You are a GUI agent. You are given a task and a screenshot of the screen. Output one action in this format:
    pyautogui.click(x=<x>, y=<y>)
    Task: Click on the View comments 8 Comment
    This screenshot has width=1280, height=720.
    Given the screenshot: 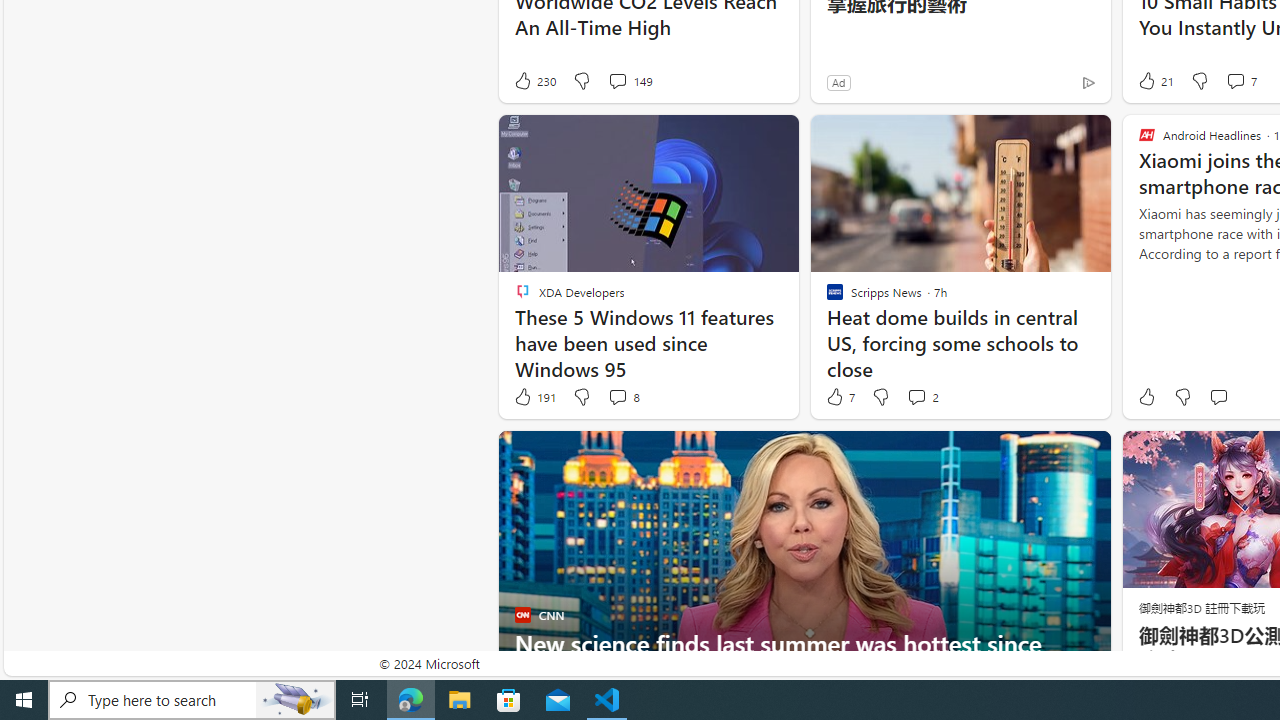 What is the action you would take?
    pyautogui.click(x=623, y=397)
    